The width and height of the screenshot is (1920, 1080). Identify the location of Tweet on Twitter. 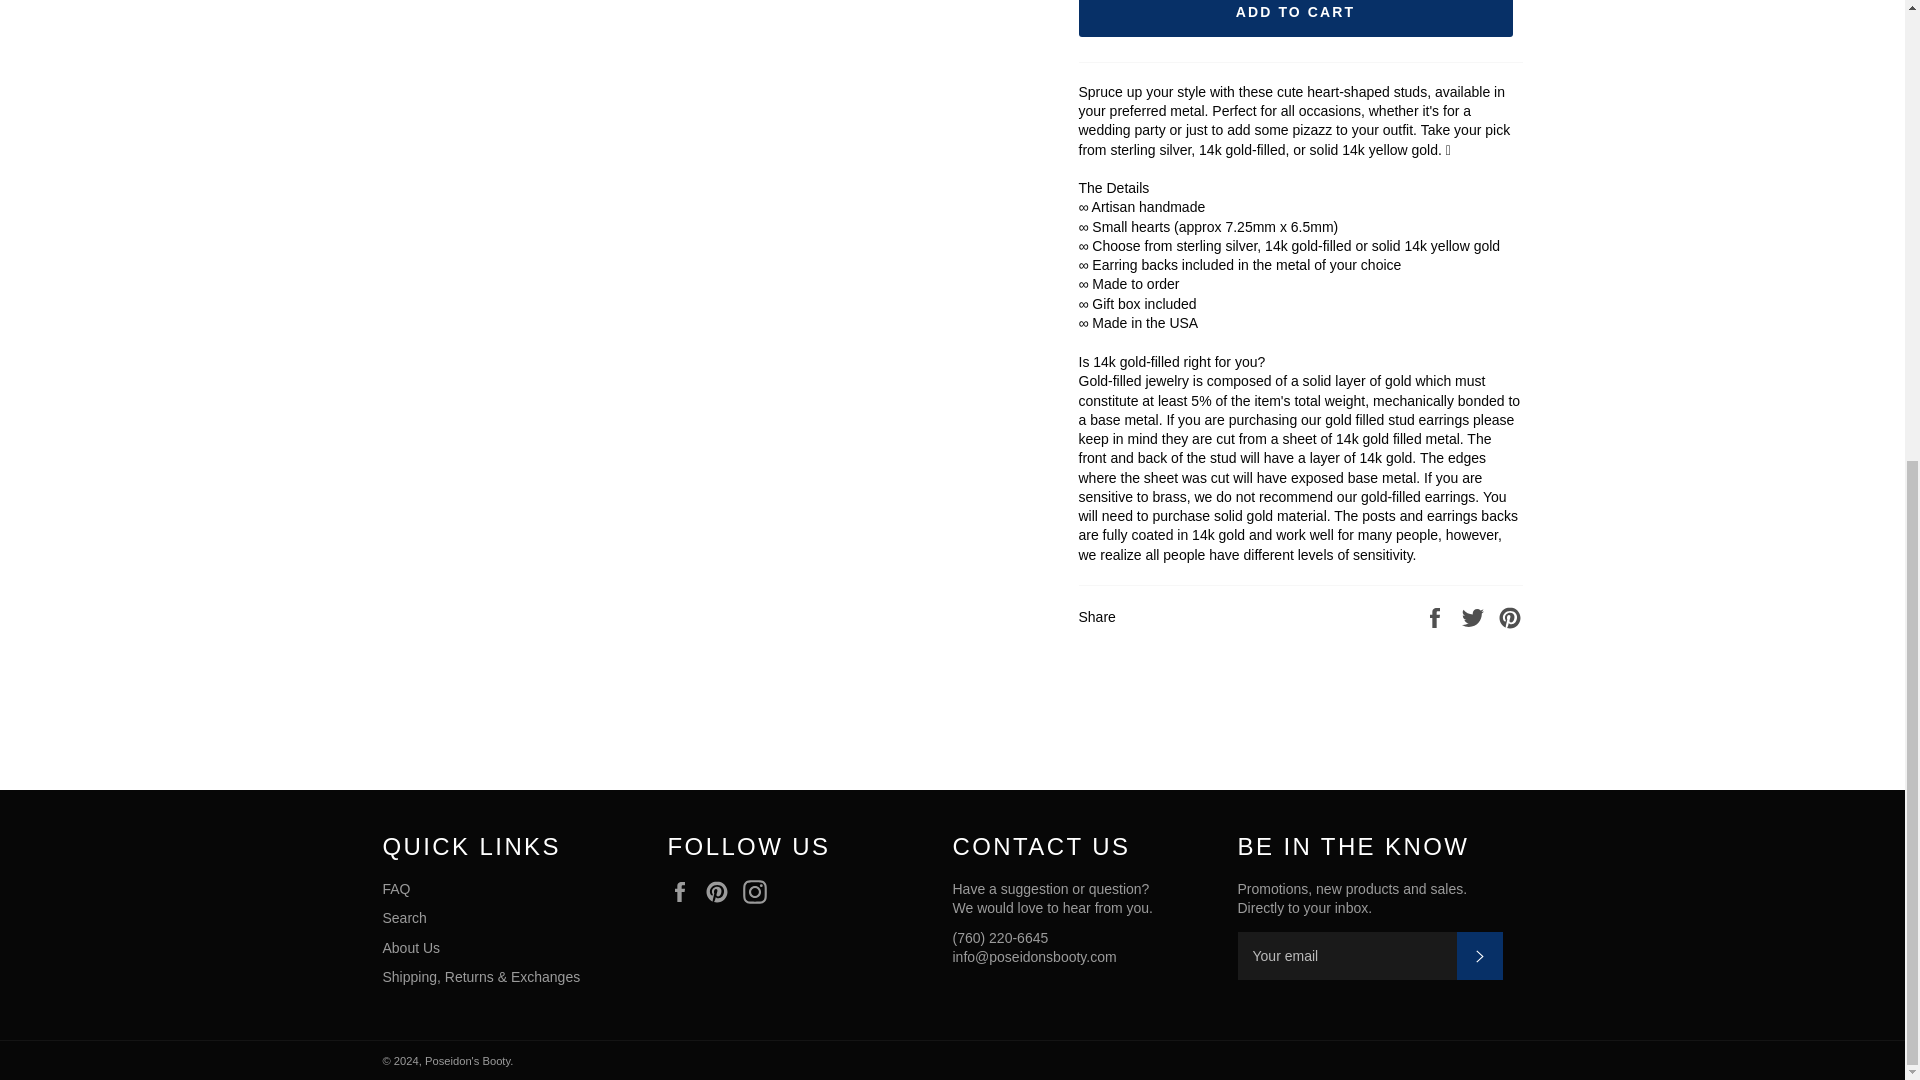
(1475, 617).